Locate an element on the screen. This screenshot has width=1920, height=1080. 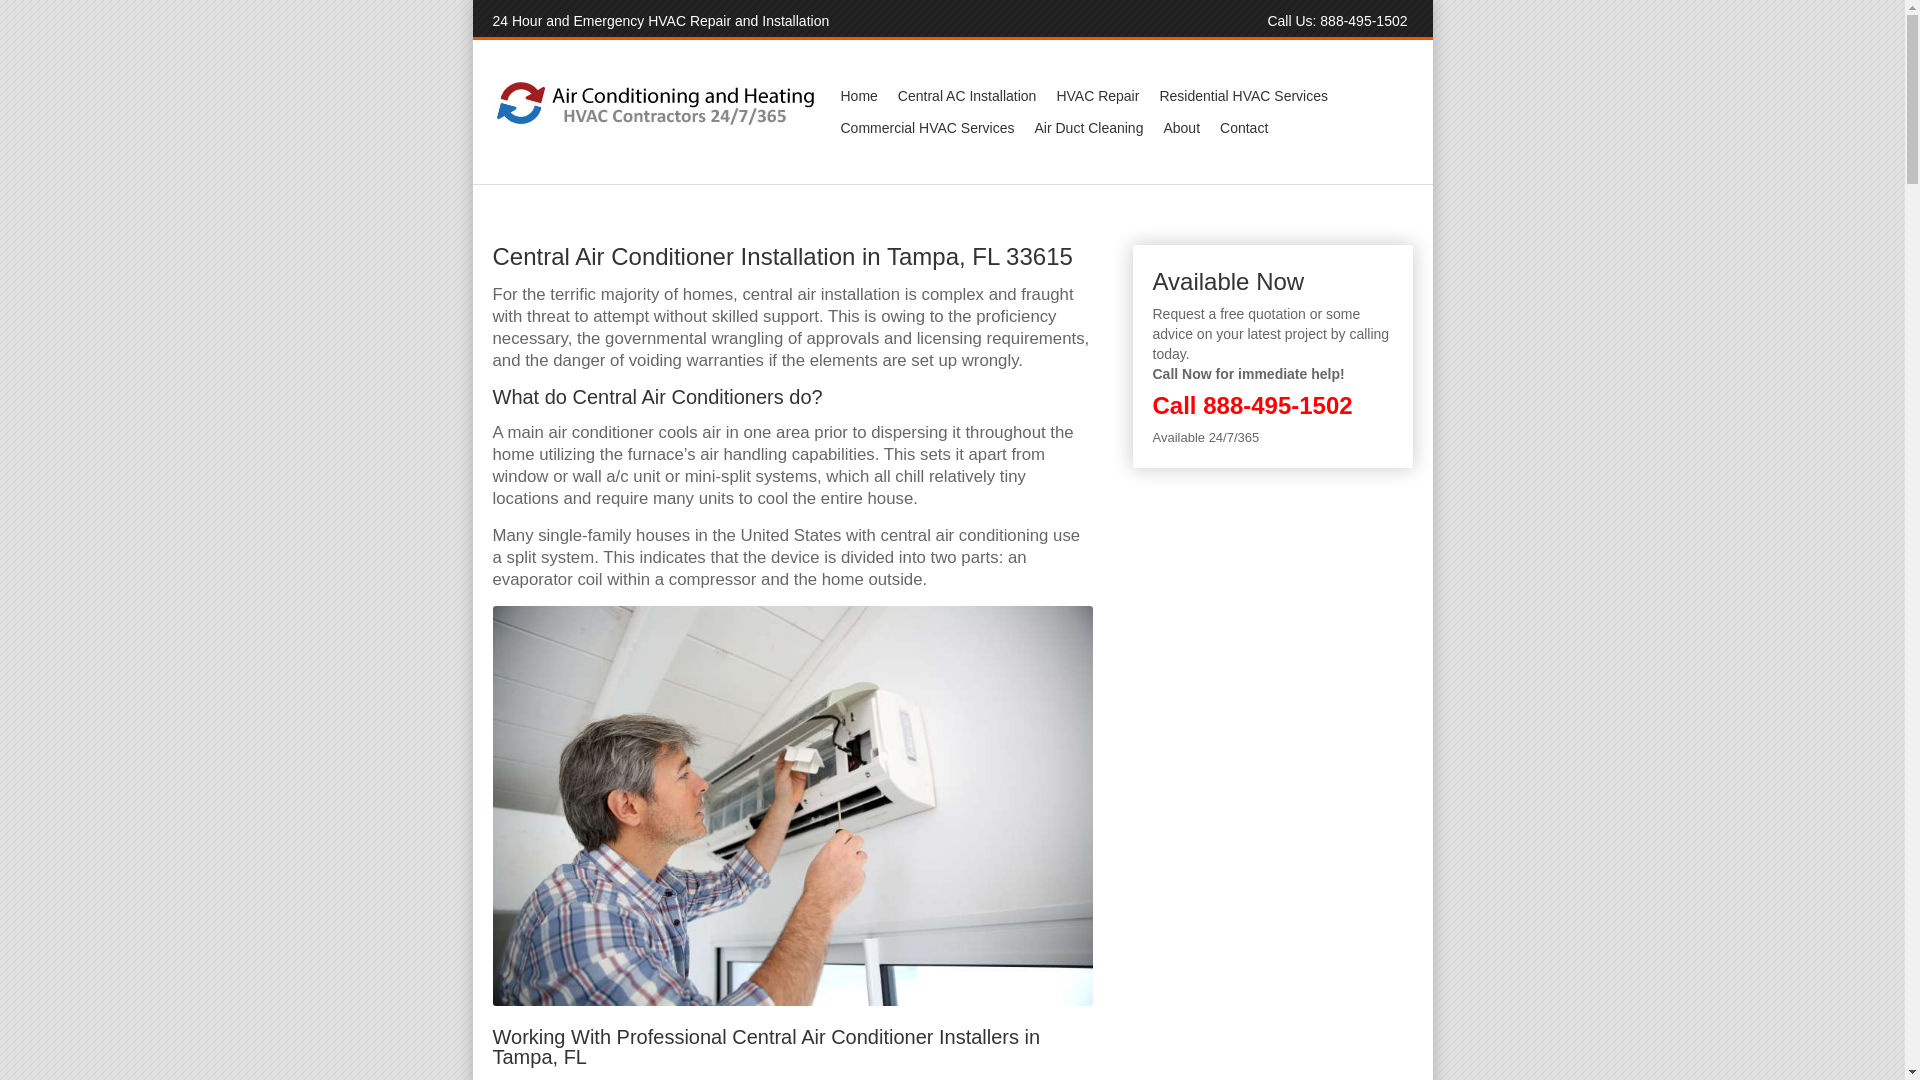
Home is located at coordinates (858, 96).